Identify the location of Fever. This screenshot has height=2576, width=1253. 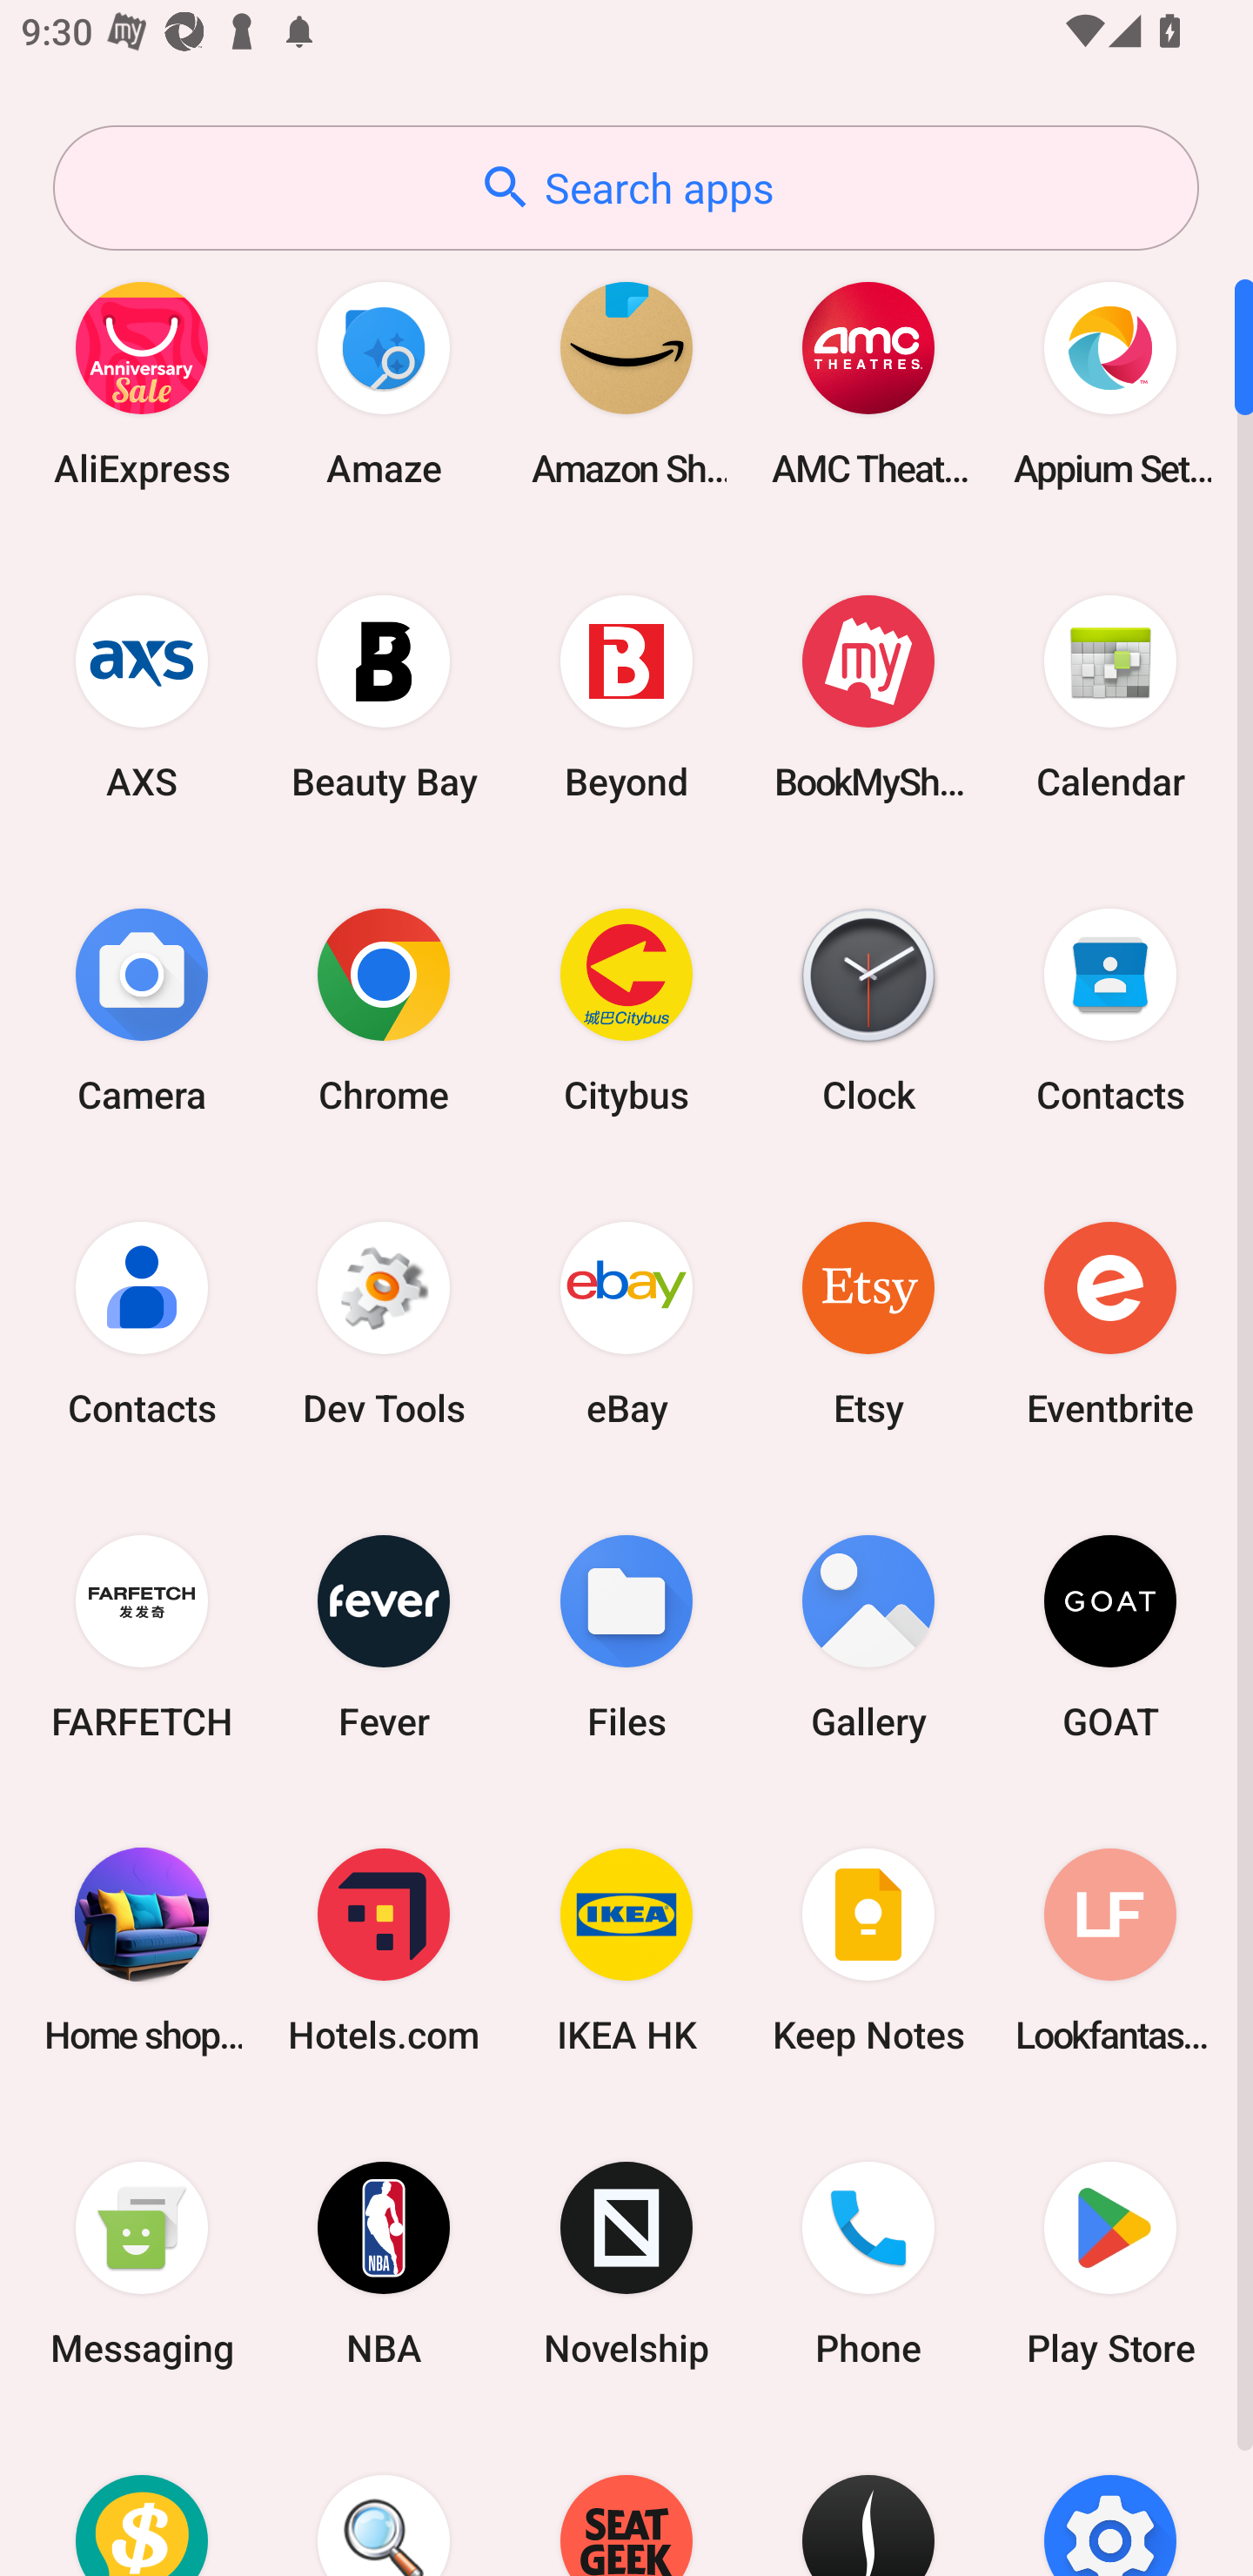
(384, 1636).